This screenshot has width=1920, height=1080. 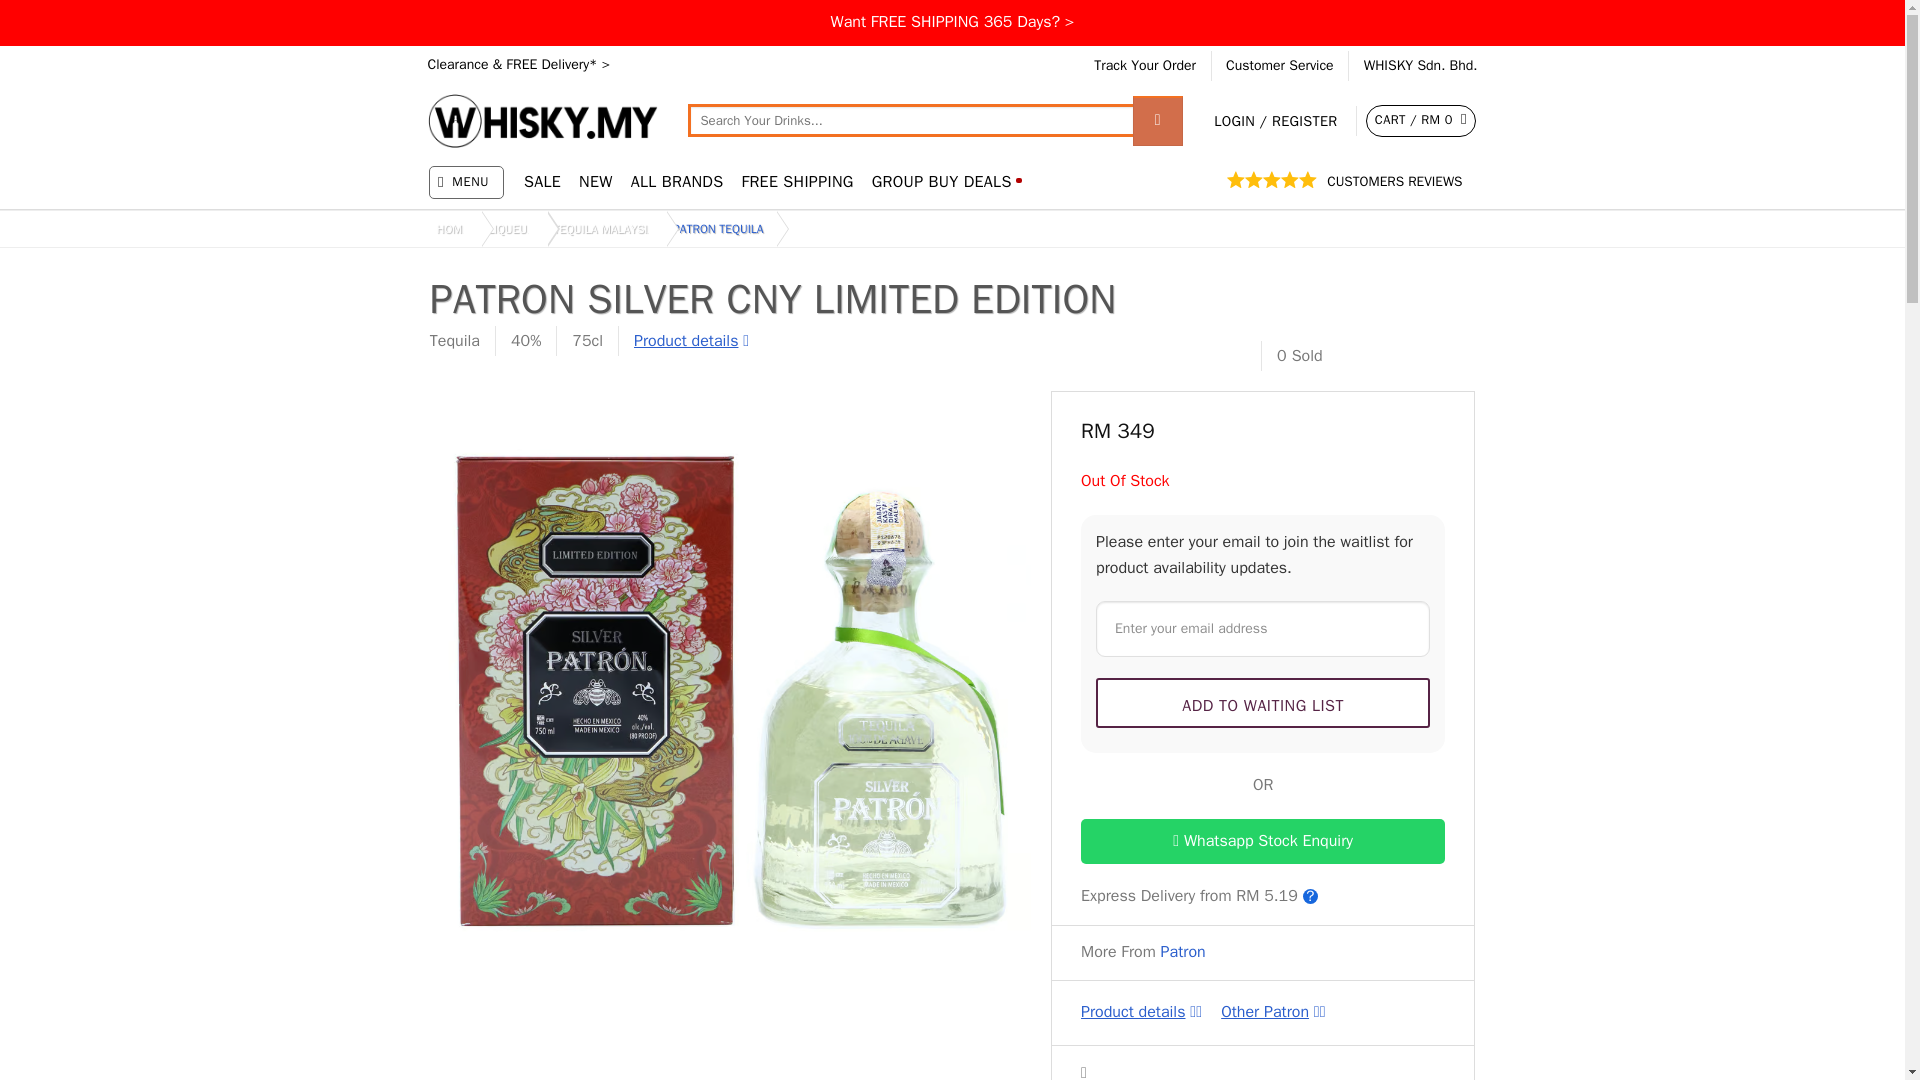 What do you see at coordinates (1263, 702) in the screenshot?
I see `Add To Waiting List` at bounding box center [1263, 702].